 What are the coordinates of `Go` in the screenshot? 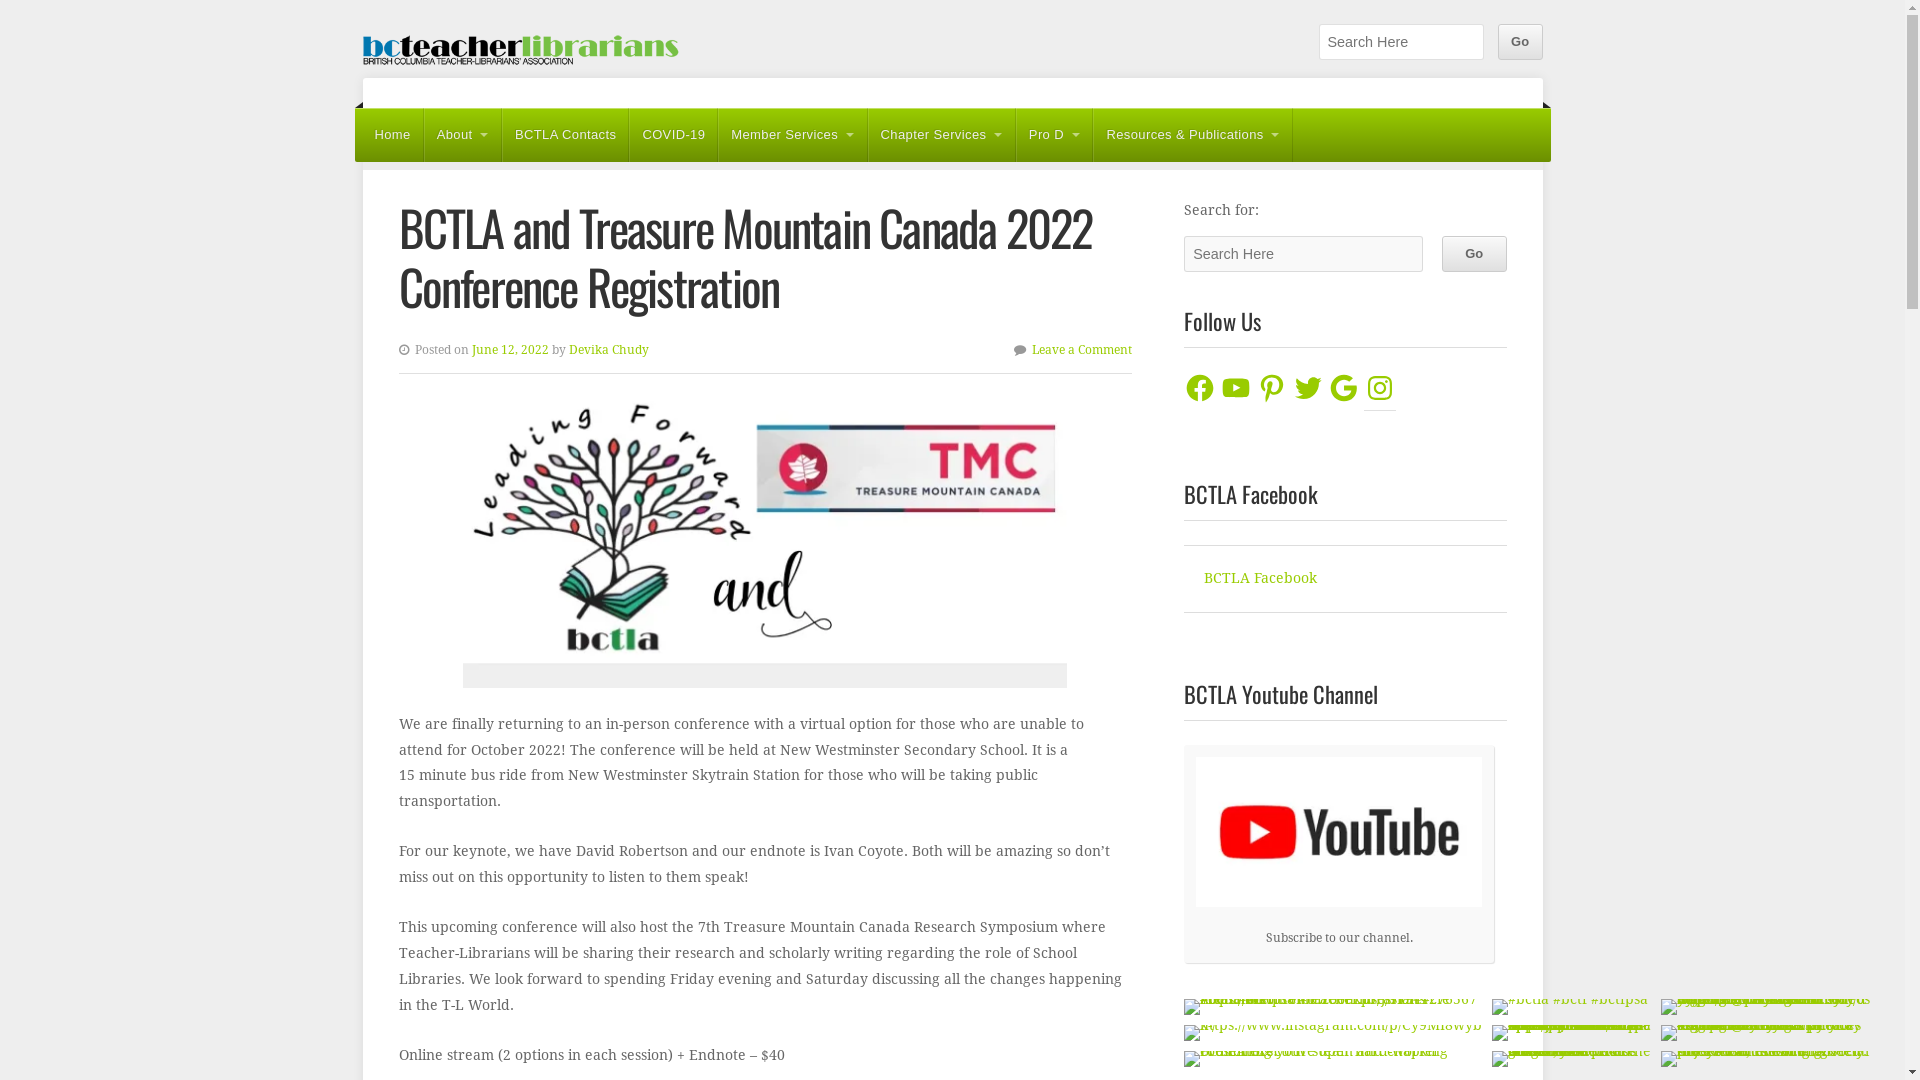 It's located at (1520, 42).